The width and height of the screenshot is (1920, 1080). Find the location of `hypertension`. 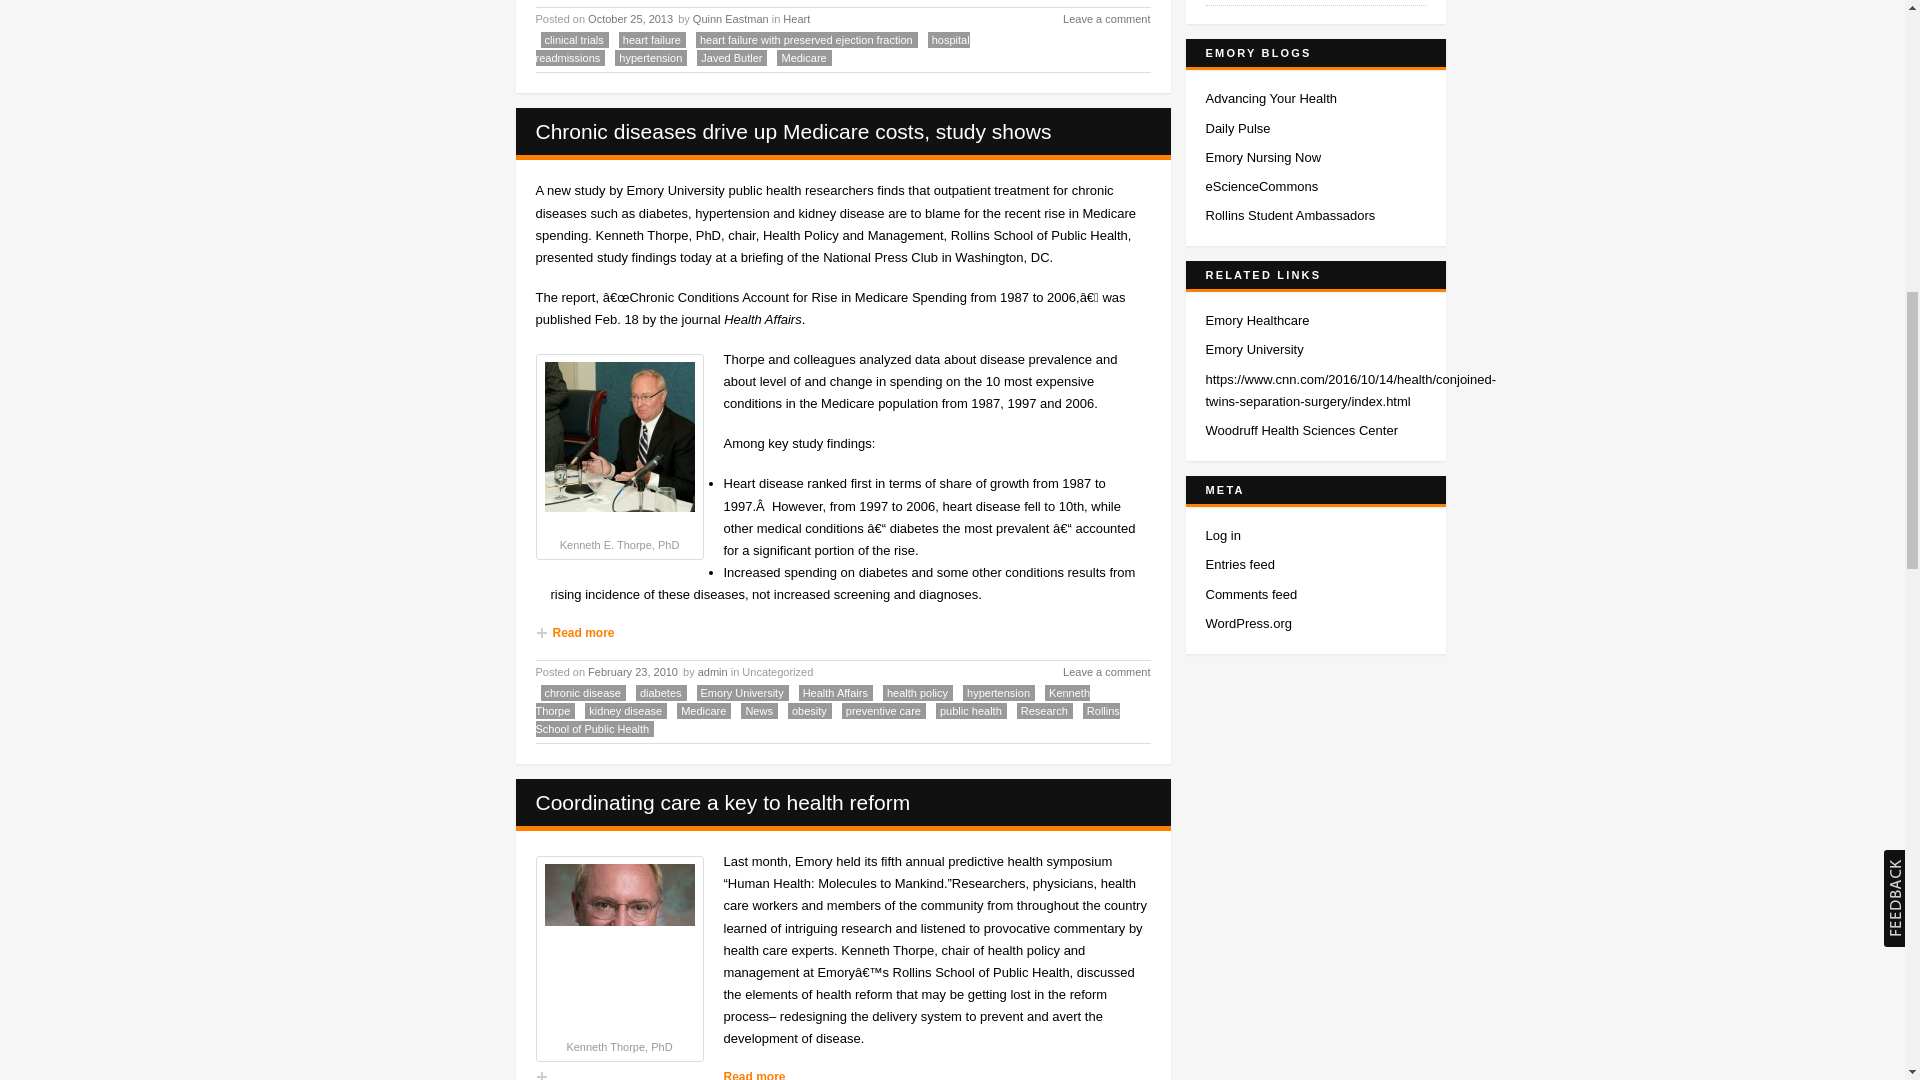

hypertension is located at coordinates (650, 57).